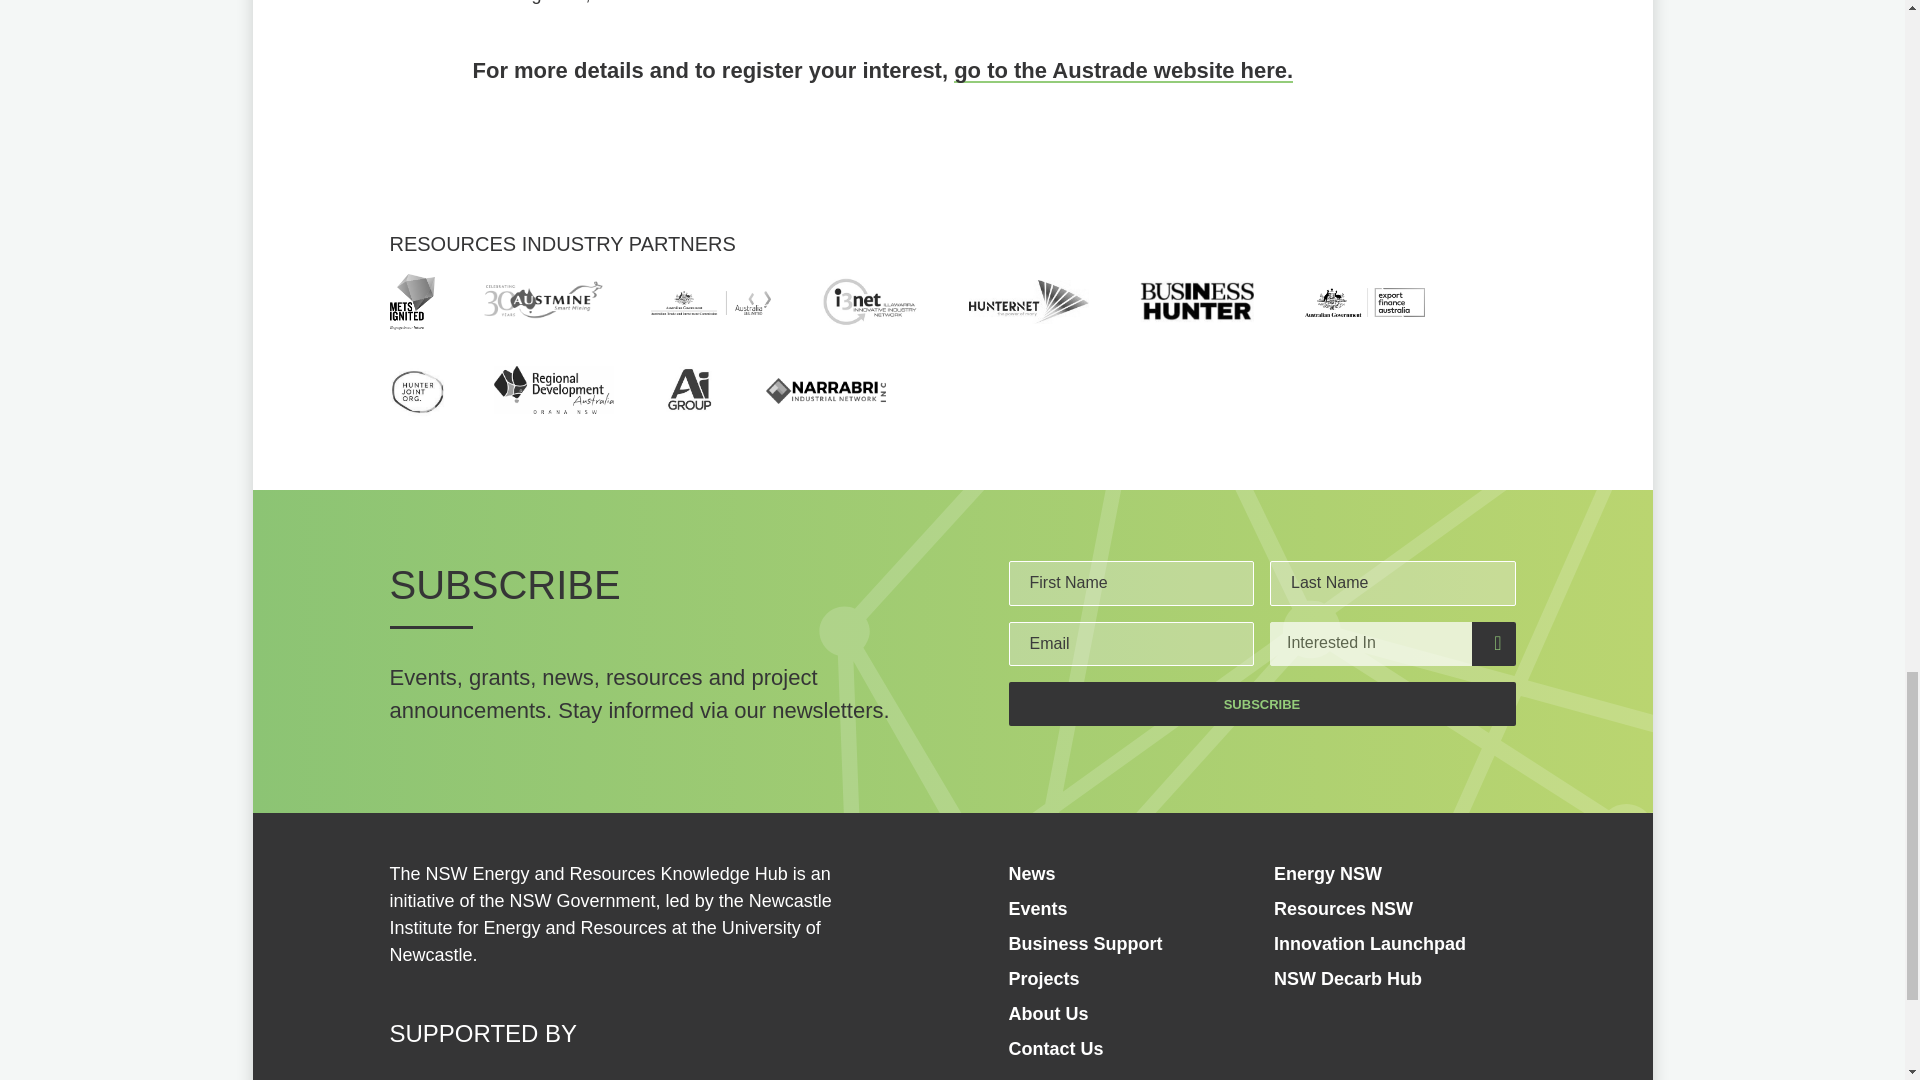 Image resolution: width=1920 pixels, height=1080 pixels. What do you see at coordinates (1328, 874) in the screenshot?
I see `Energy NSW` at bounding box center [1328, 874].